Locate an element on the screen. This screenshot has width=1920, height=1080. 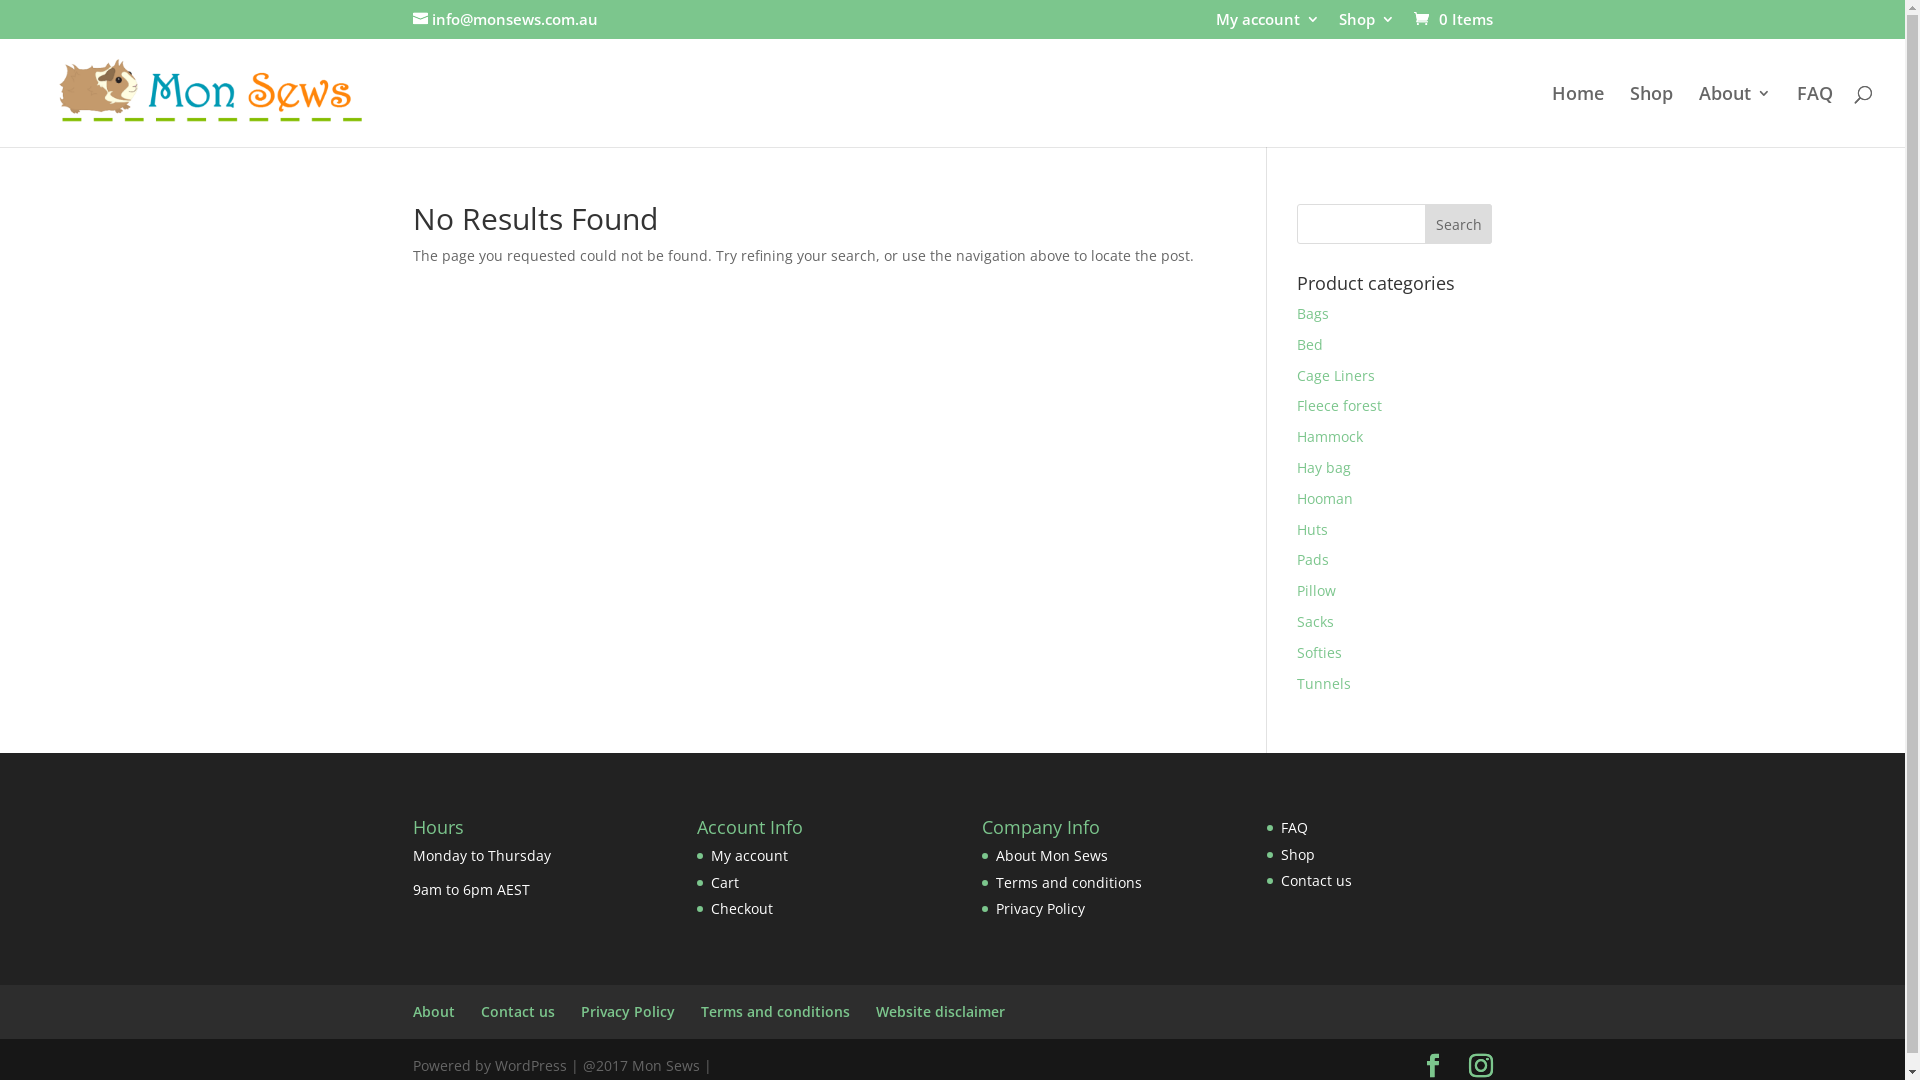
Huts is located at coordinates (1312, 530).